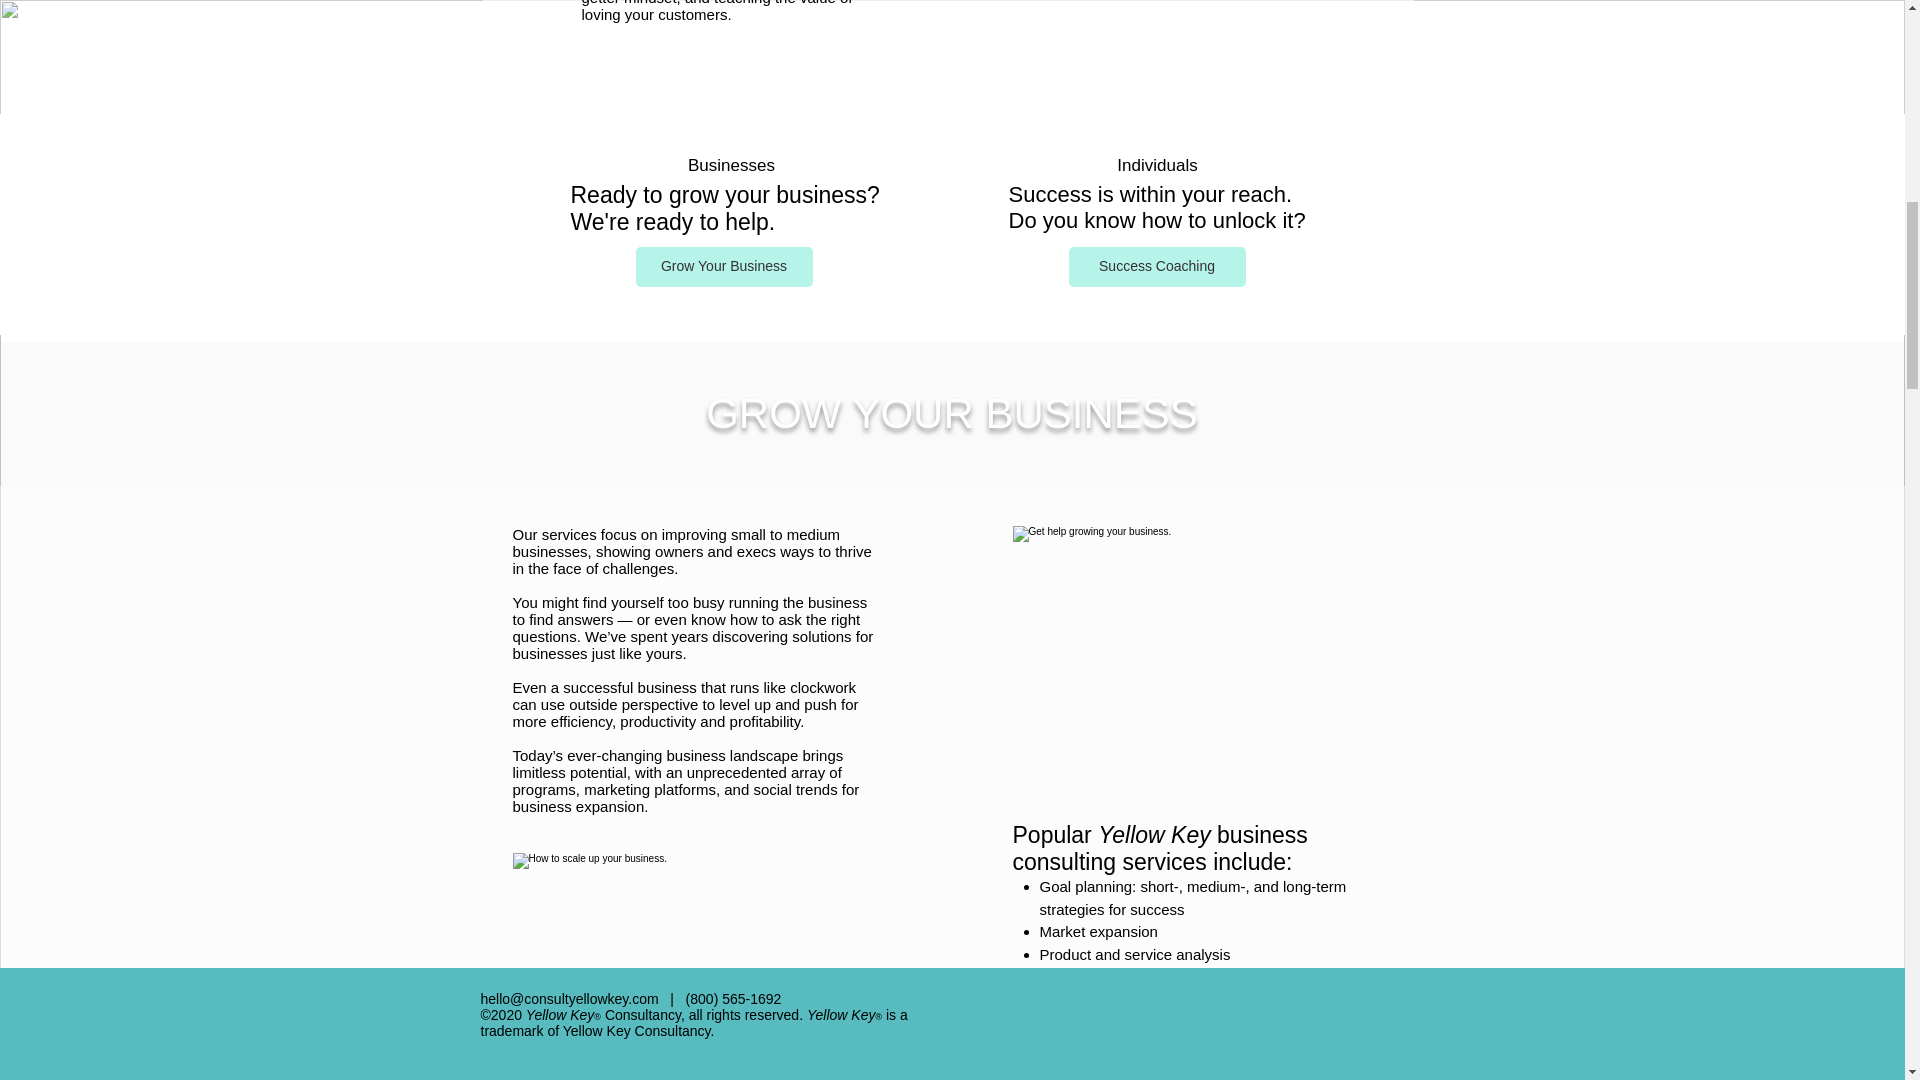 The width and height of the screenshot is (1920, 1080). I want to click on Grow Your Business, so click(724, 267).